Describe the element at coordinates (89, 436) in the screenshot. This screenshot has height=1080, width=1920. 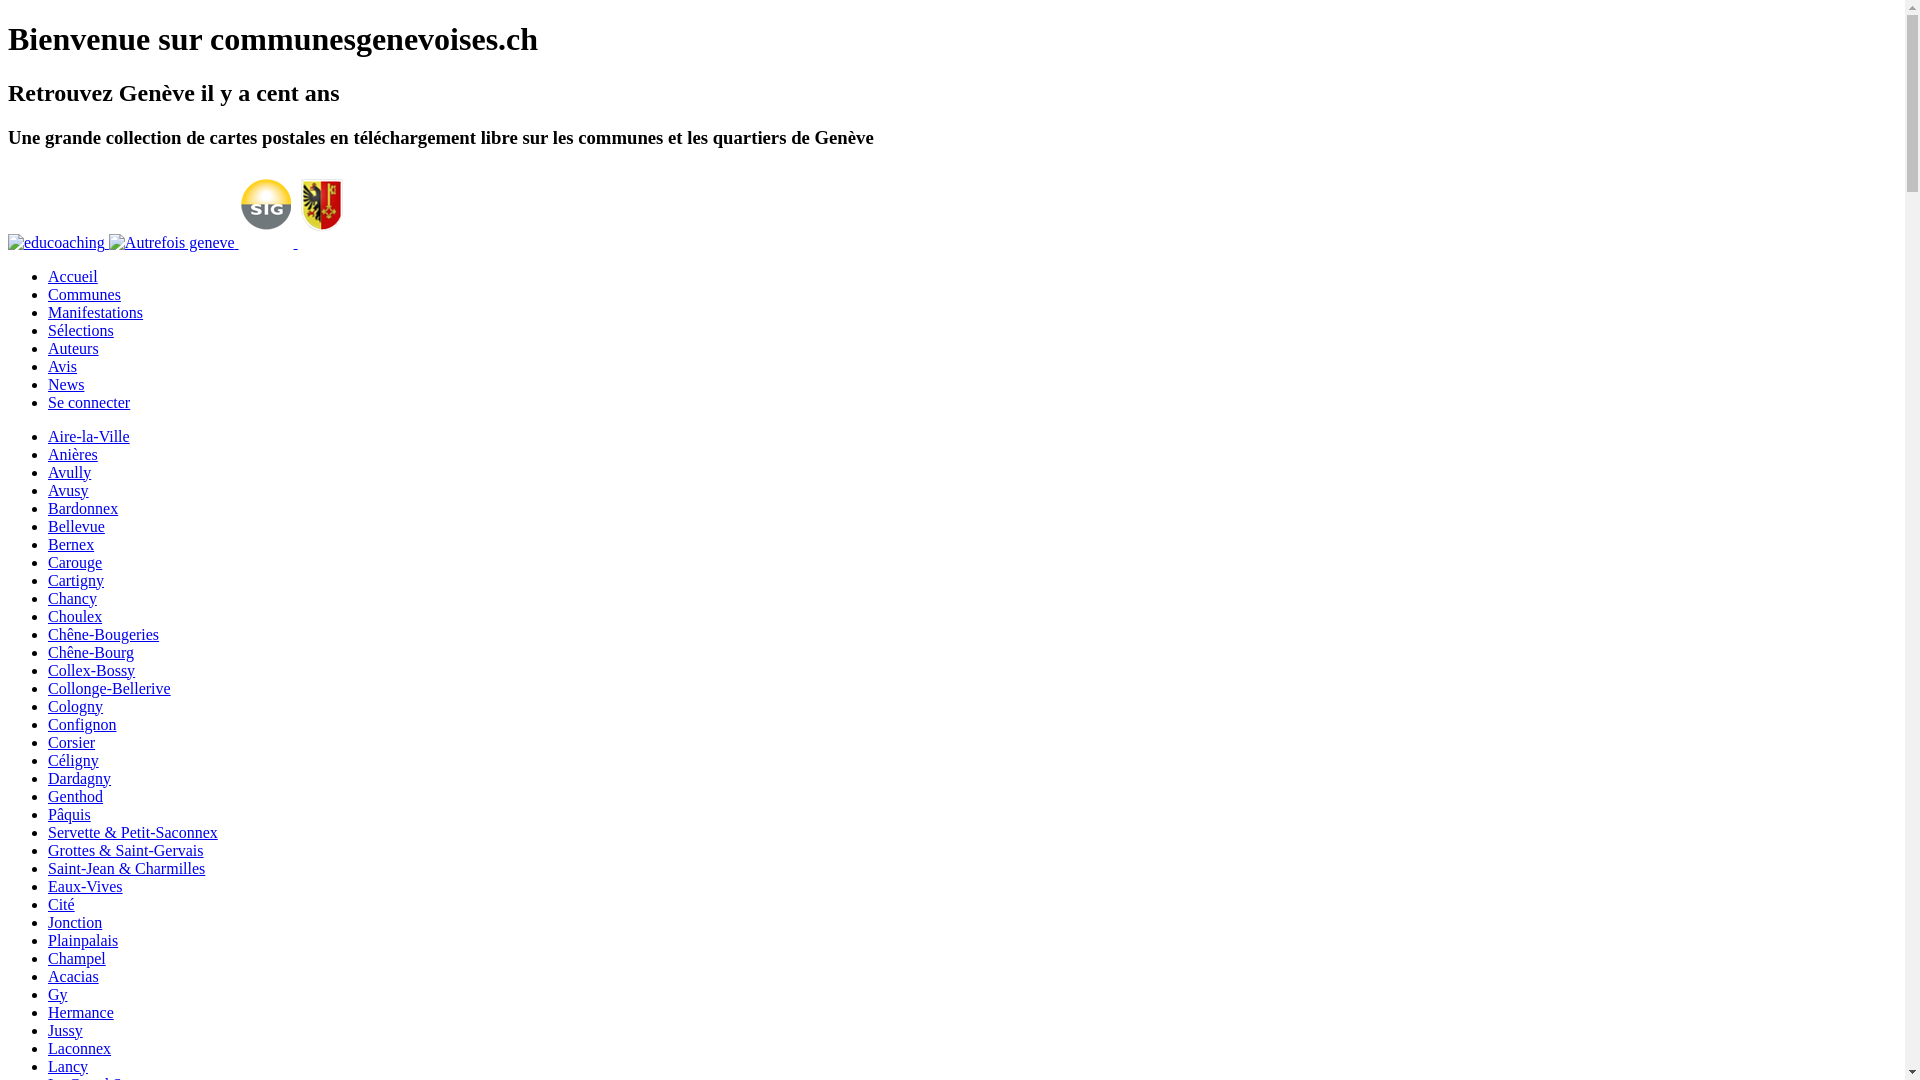
I see `Aire-la-Ville` at that location.